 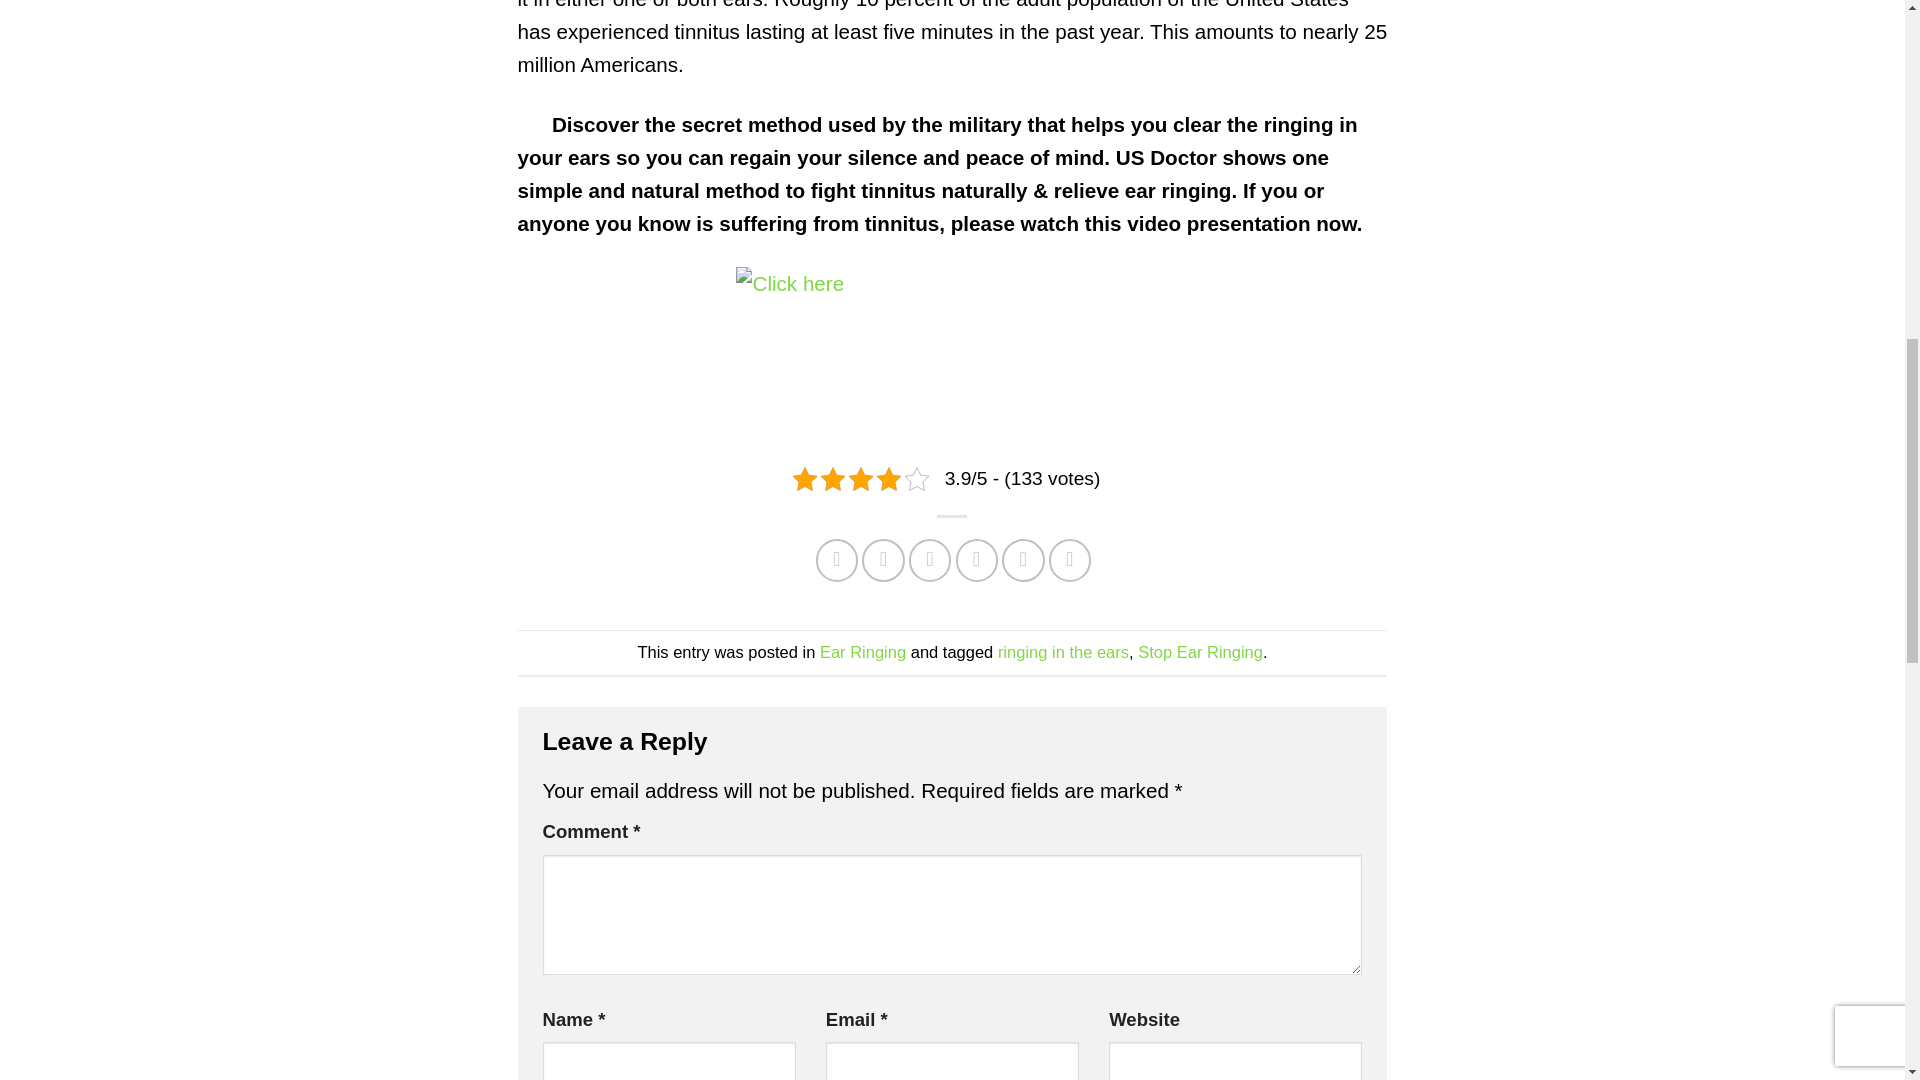 I want to click on Ear Ringing, so click(x=862, y=651).